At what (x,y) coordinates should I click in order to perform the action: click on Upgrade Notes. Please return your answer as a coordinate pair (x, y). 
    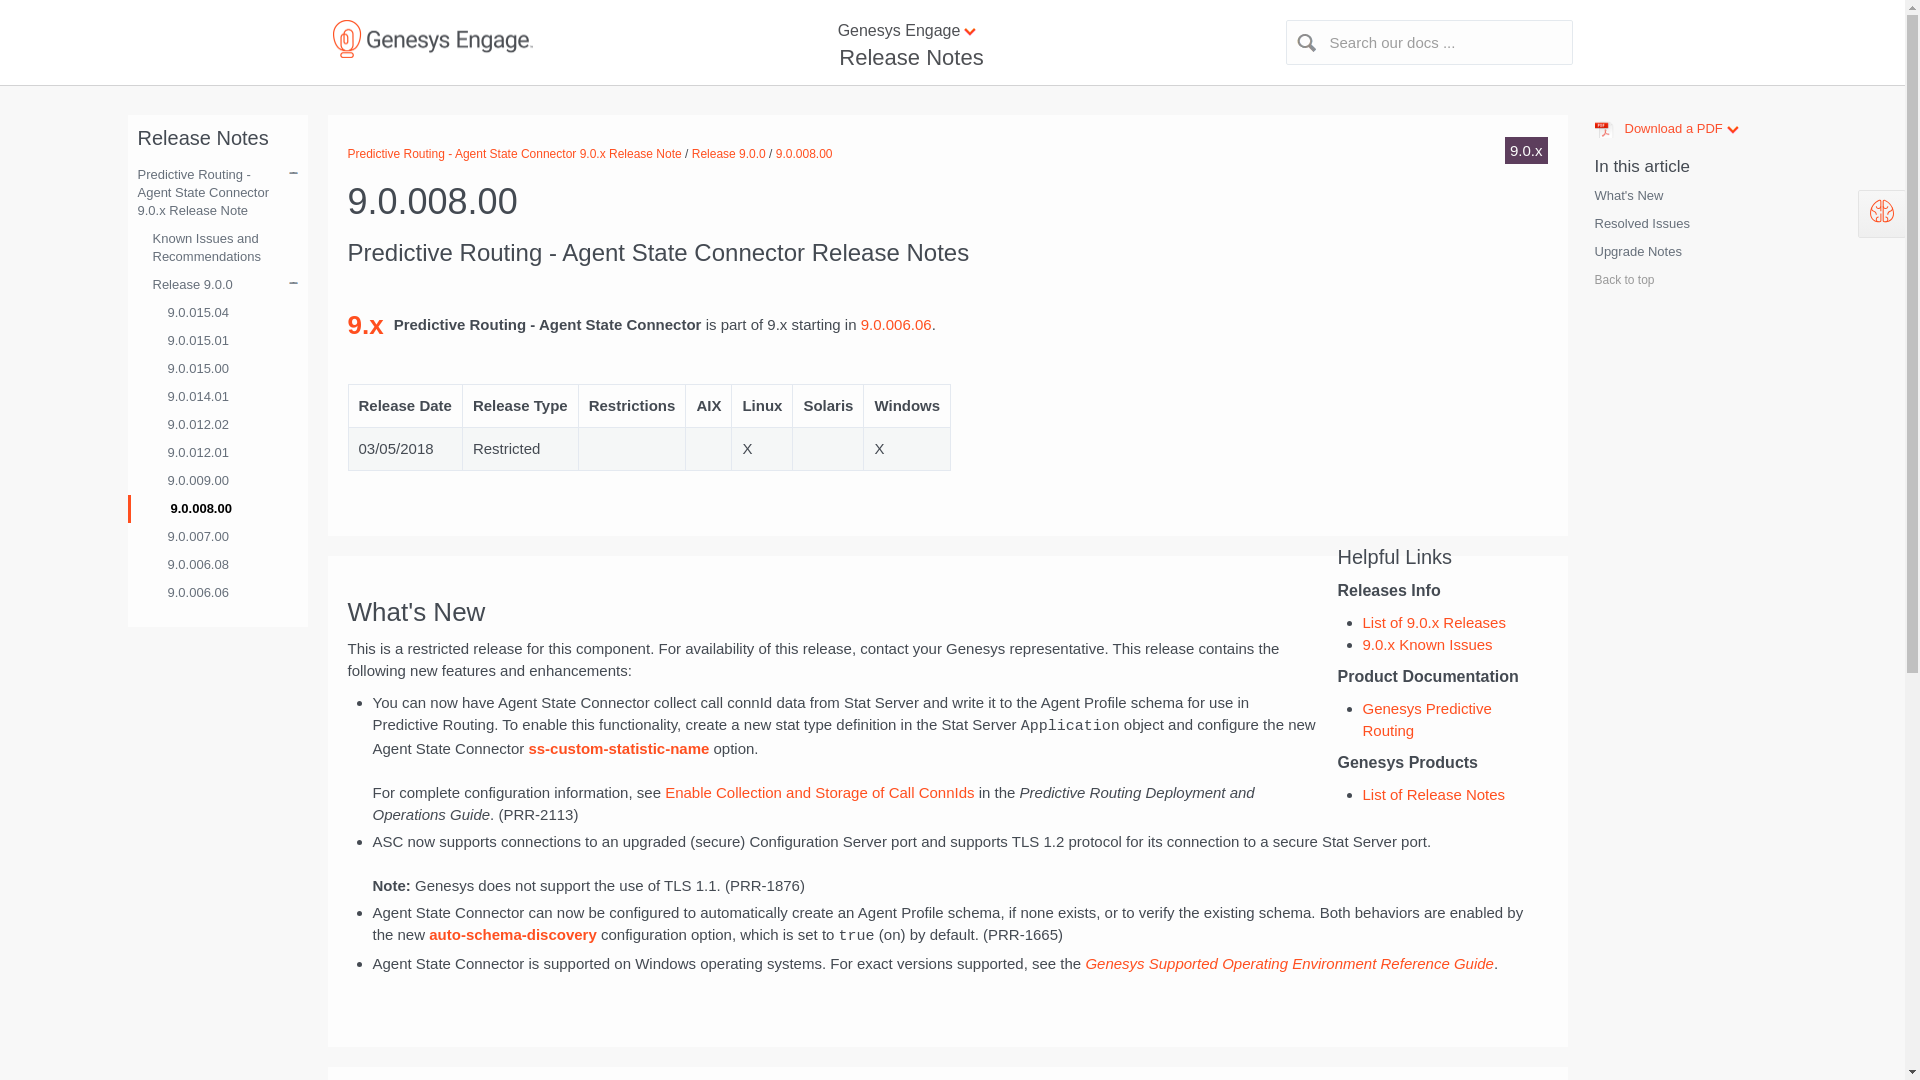
    Looking at the image, I should click on (1678, 247).